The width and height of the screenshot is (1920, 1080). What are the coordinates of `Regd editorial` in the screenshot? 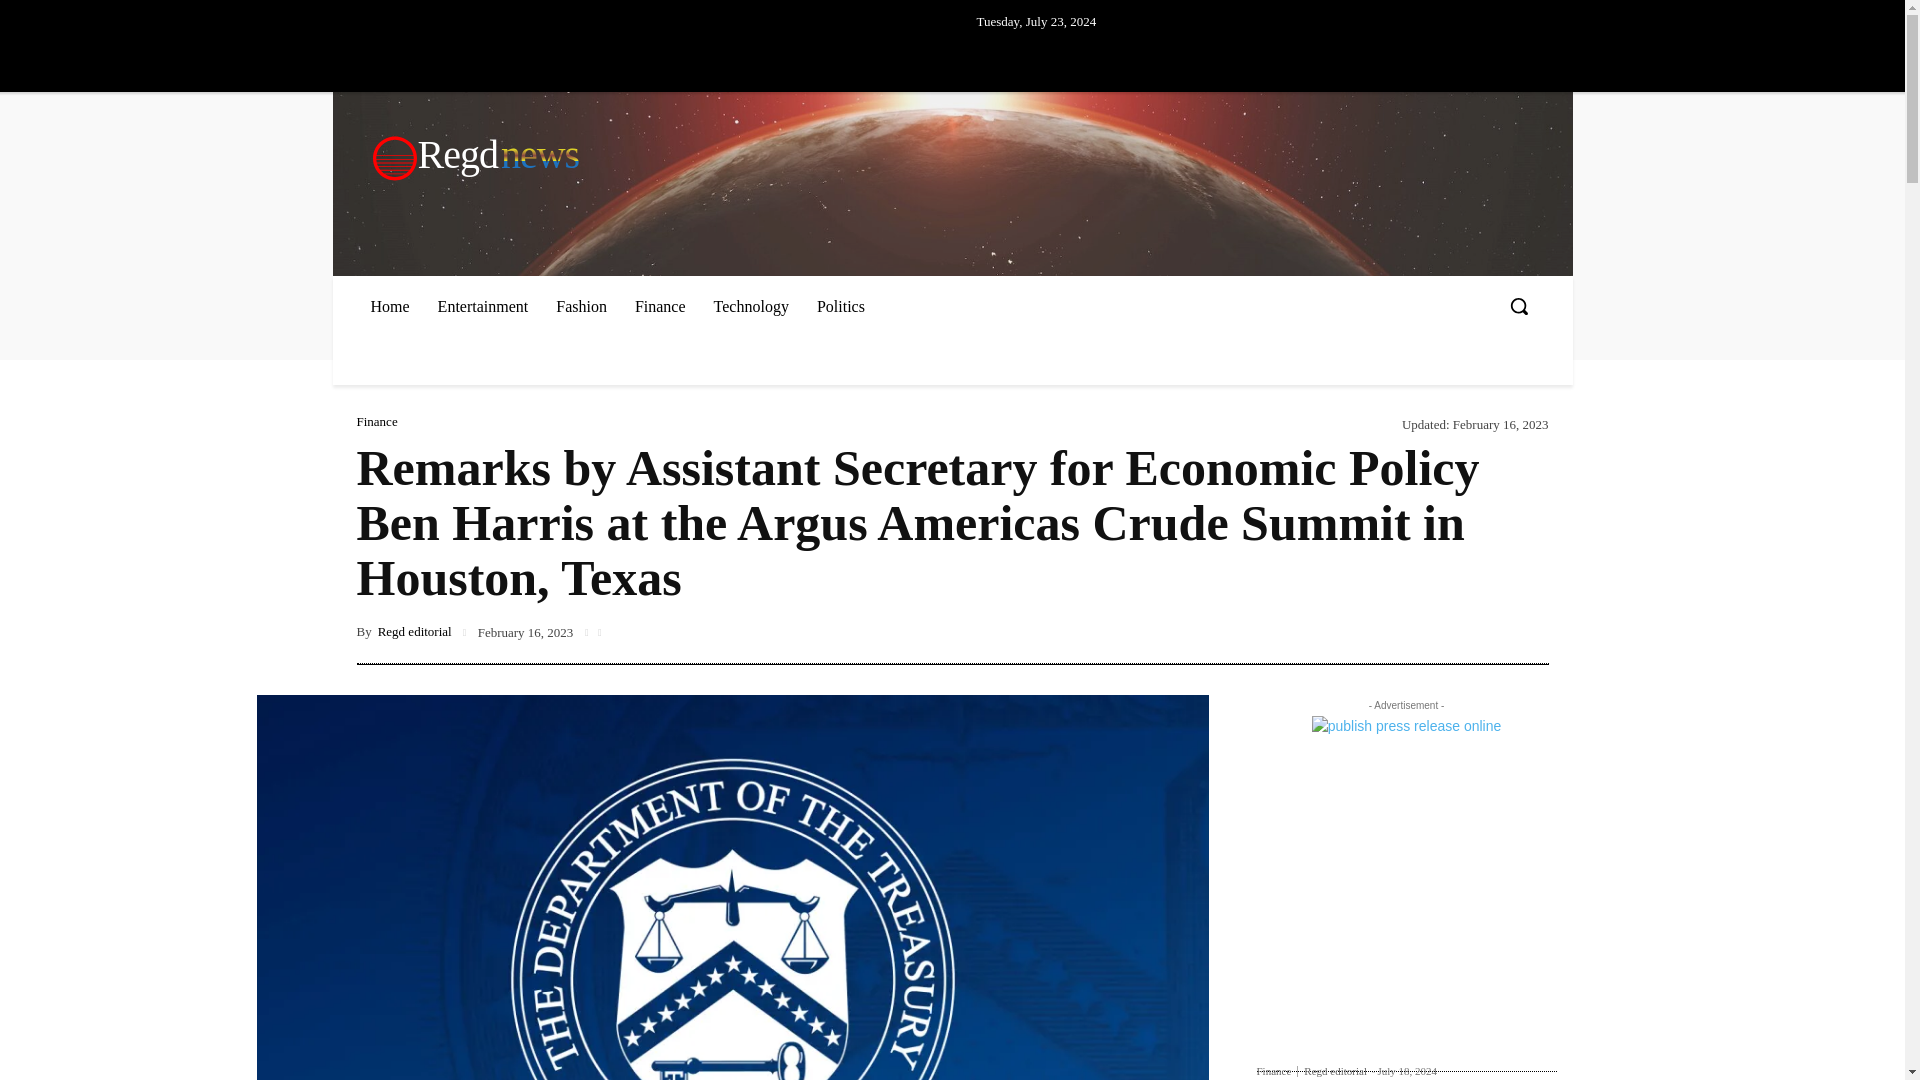 It's located at (414, 632).